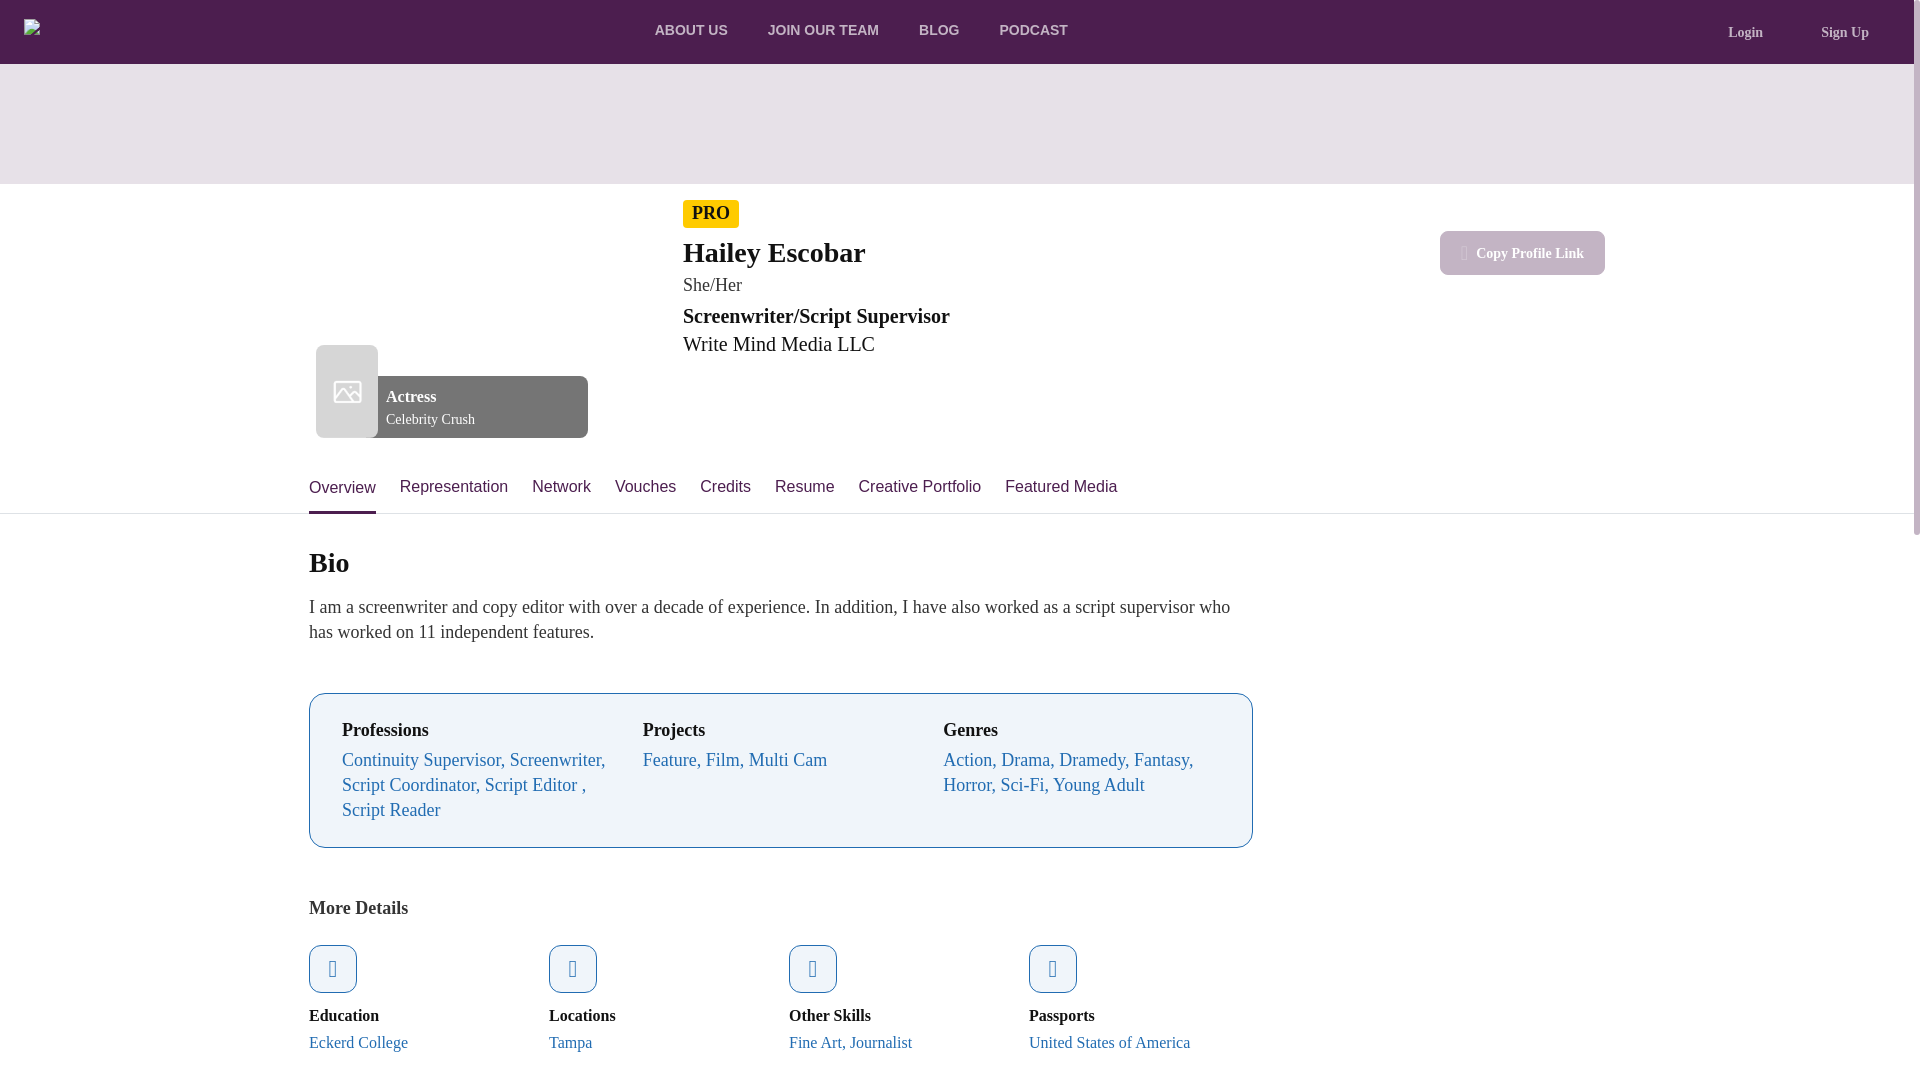 This screenshot has width=1920, height=1080. I want to click on JOIN OUR TEAM, so click(823, 32).